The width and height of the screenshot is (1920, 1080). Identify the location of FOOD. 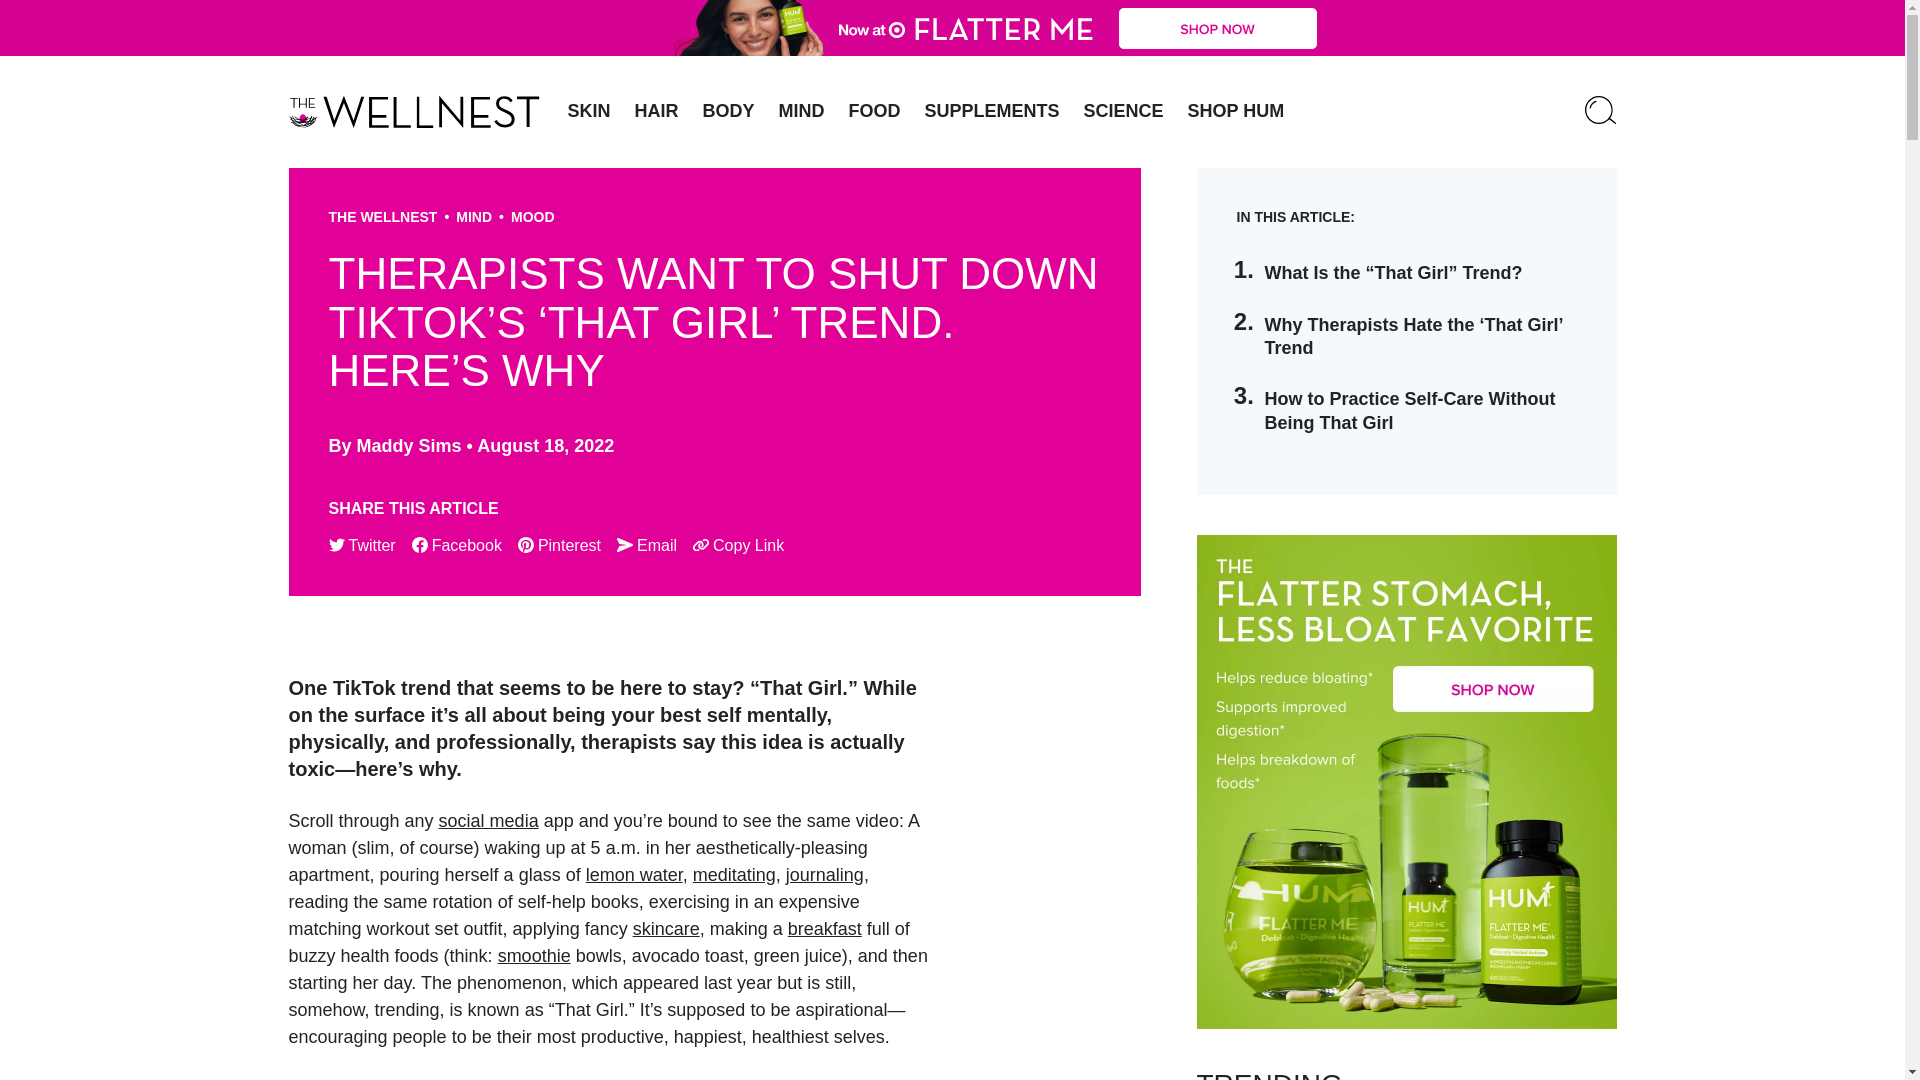
(875, 111).